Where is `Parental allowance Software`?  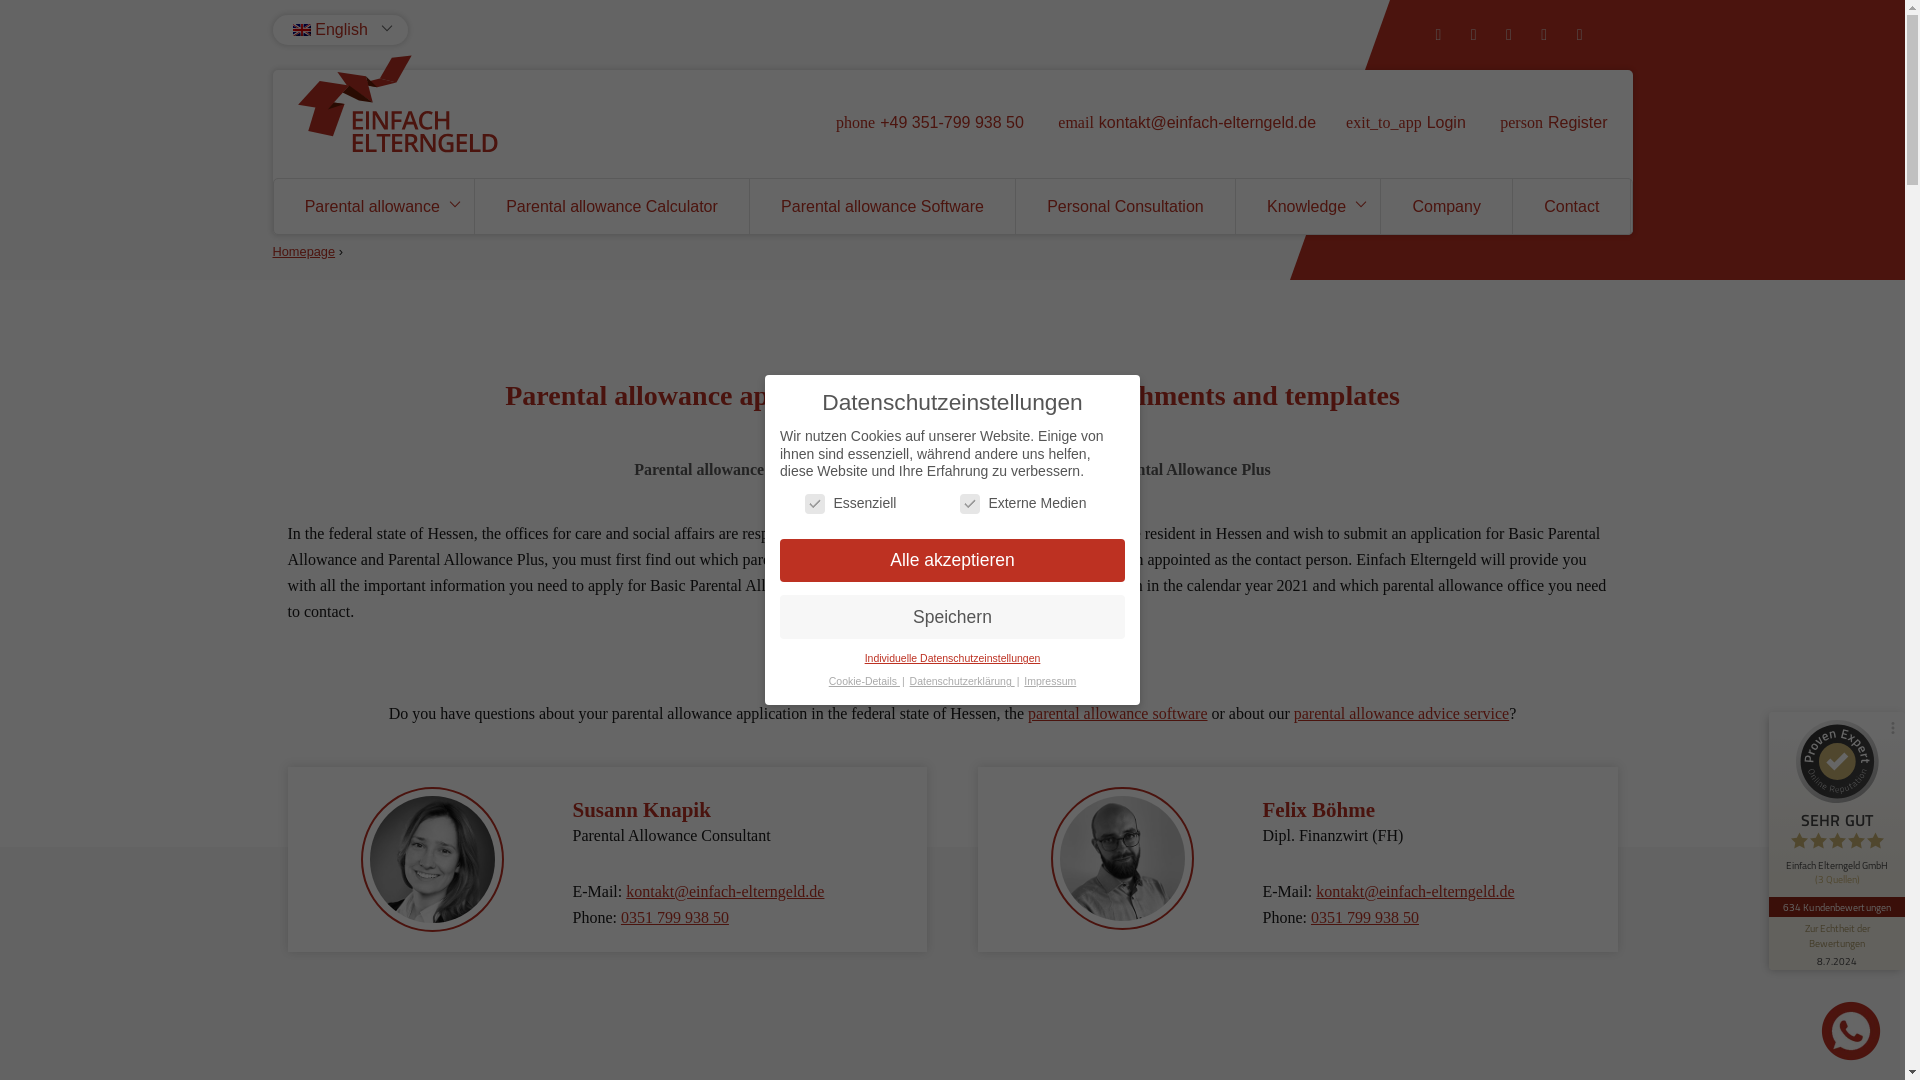
Parental allowance Software is located at coordinates (882, 206).